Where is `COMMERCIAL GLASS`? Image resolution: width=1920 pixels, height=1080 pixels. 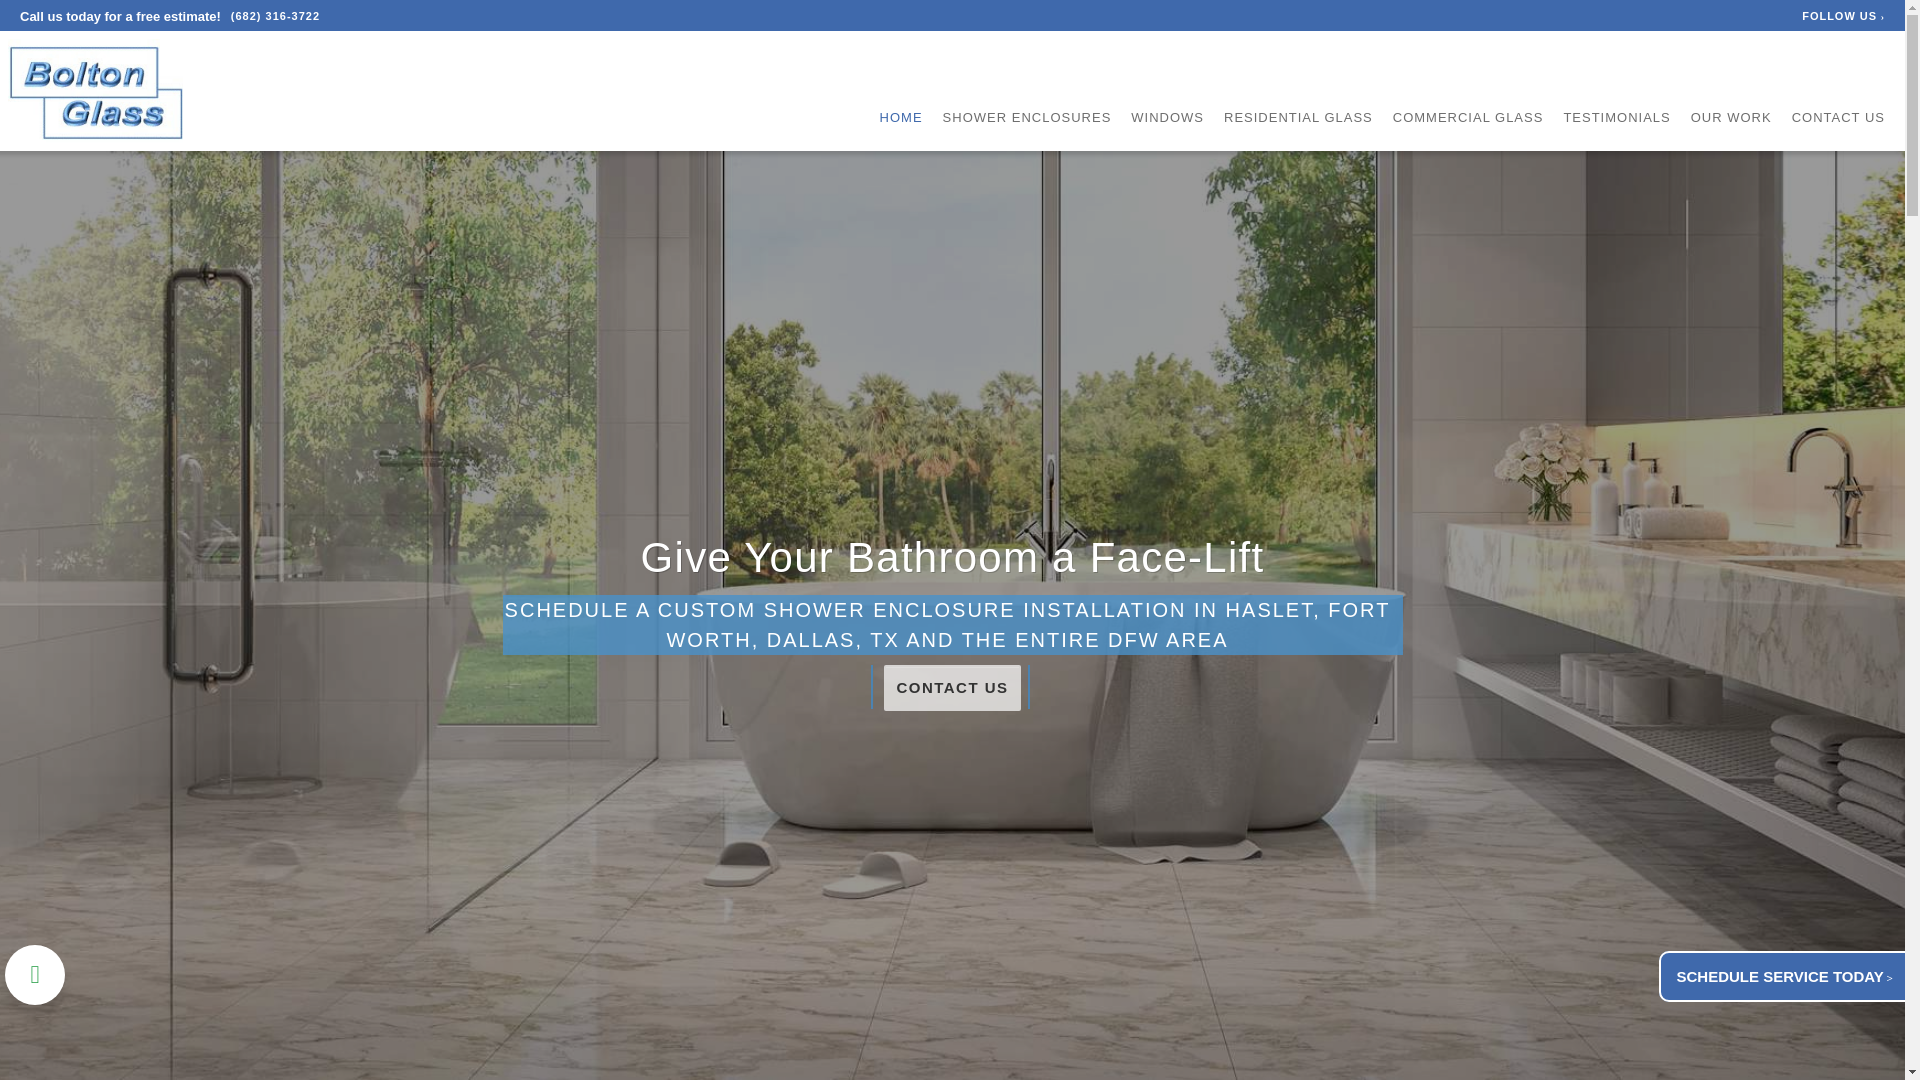
COMMERCIAL GLASS is located at coordinates (1468, 117).